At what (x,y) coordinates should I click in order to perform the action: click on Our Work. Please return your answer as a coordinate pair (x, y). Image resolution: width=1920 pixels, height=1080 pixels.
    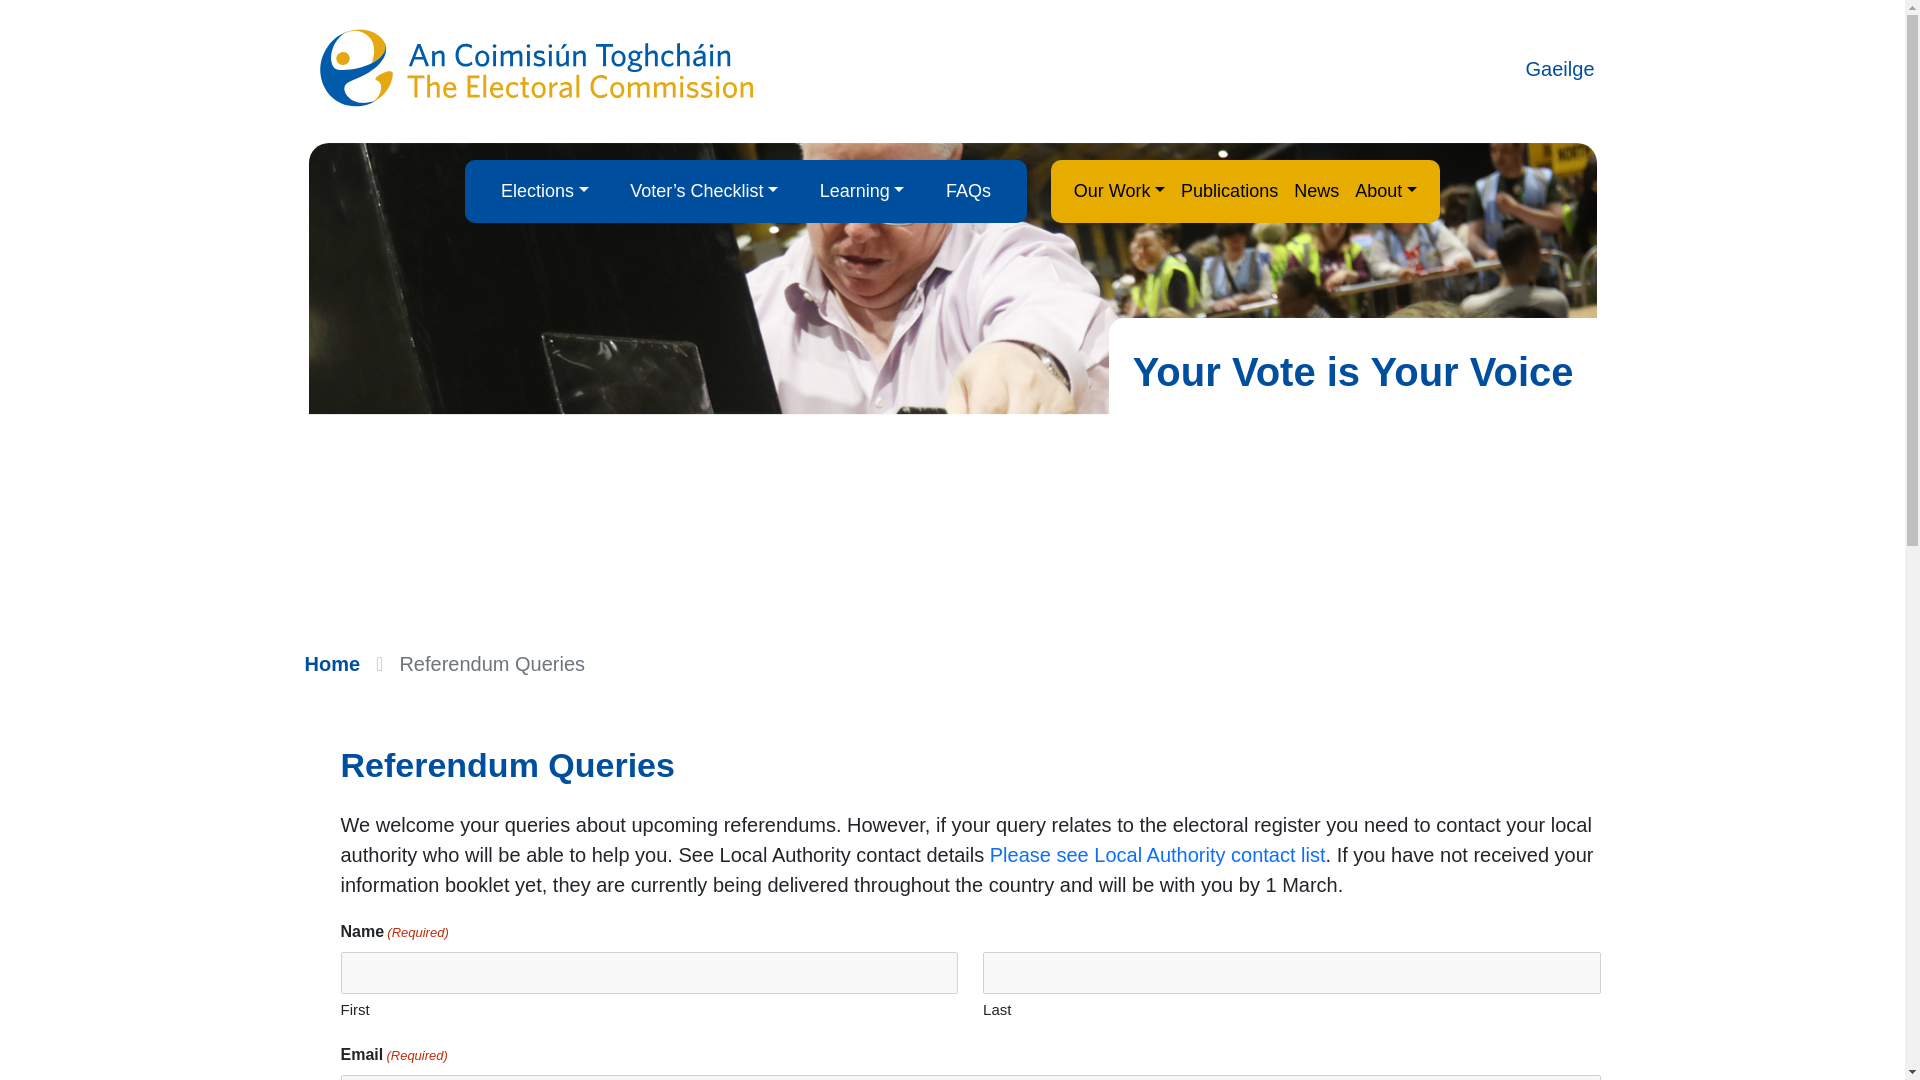
    Looking at the image, I should click on (1119, 190).